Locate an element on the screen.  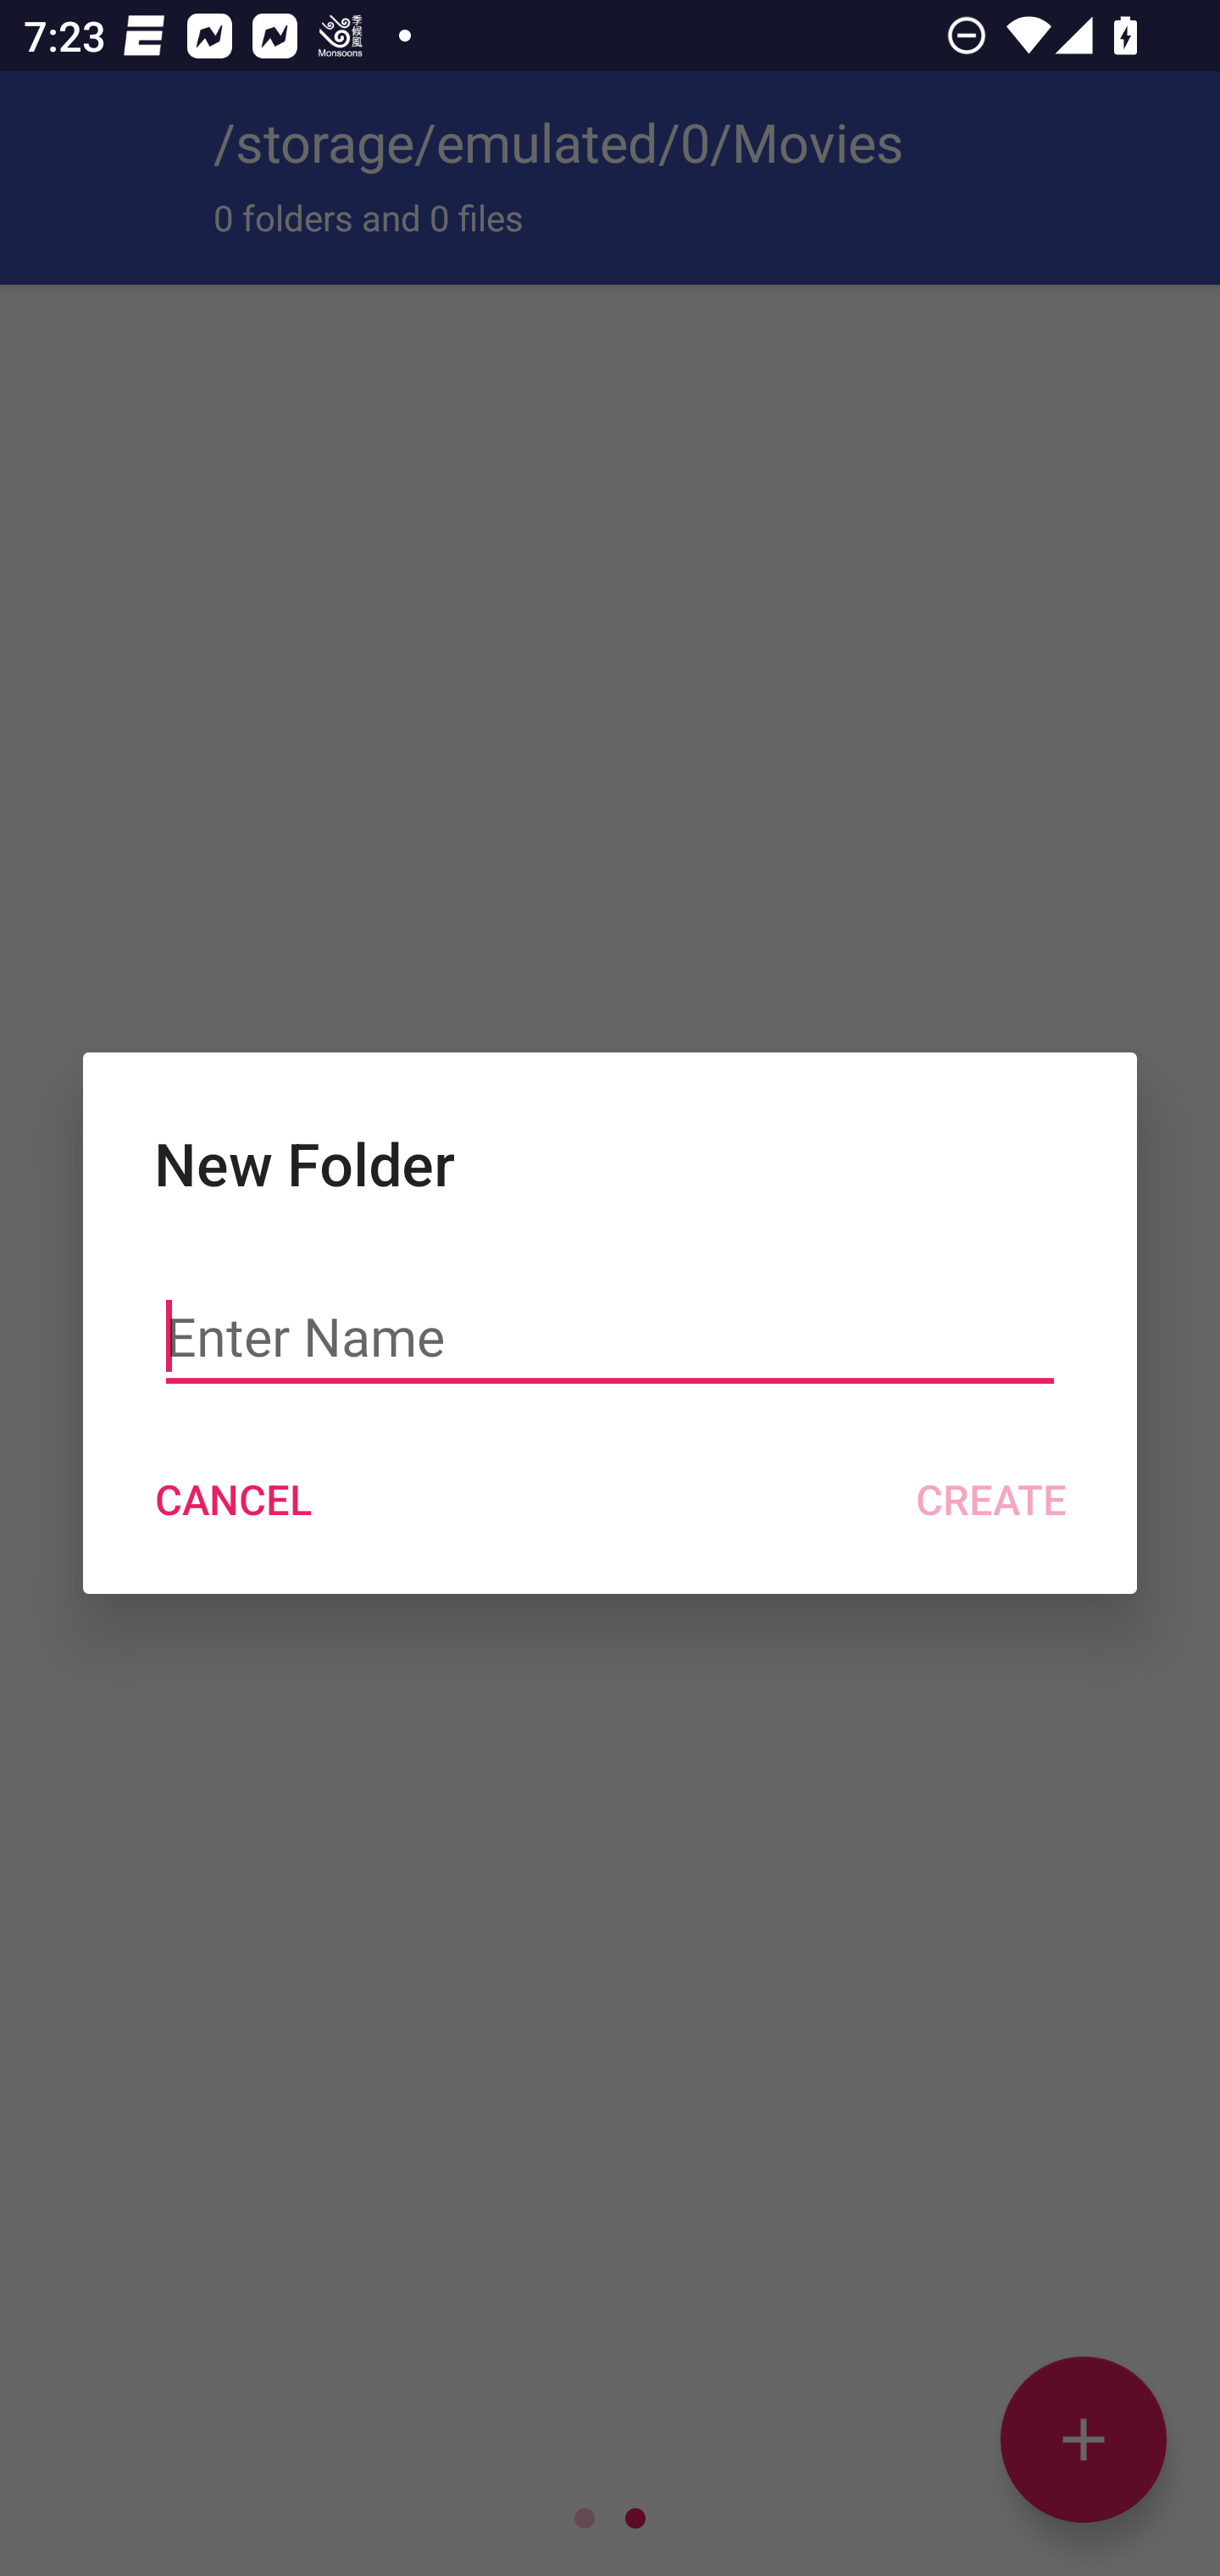
CREATE is located at coordinates (990, 1499).